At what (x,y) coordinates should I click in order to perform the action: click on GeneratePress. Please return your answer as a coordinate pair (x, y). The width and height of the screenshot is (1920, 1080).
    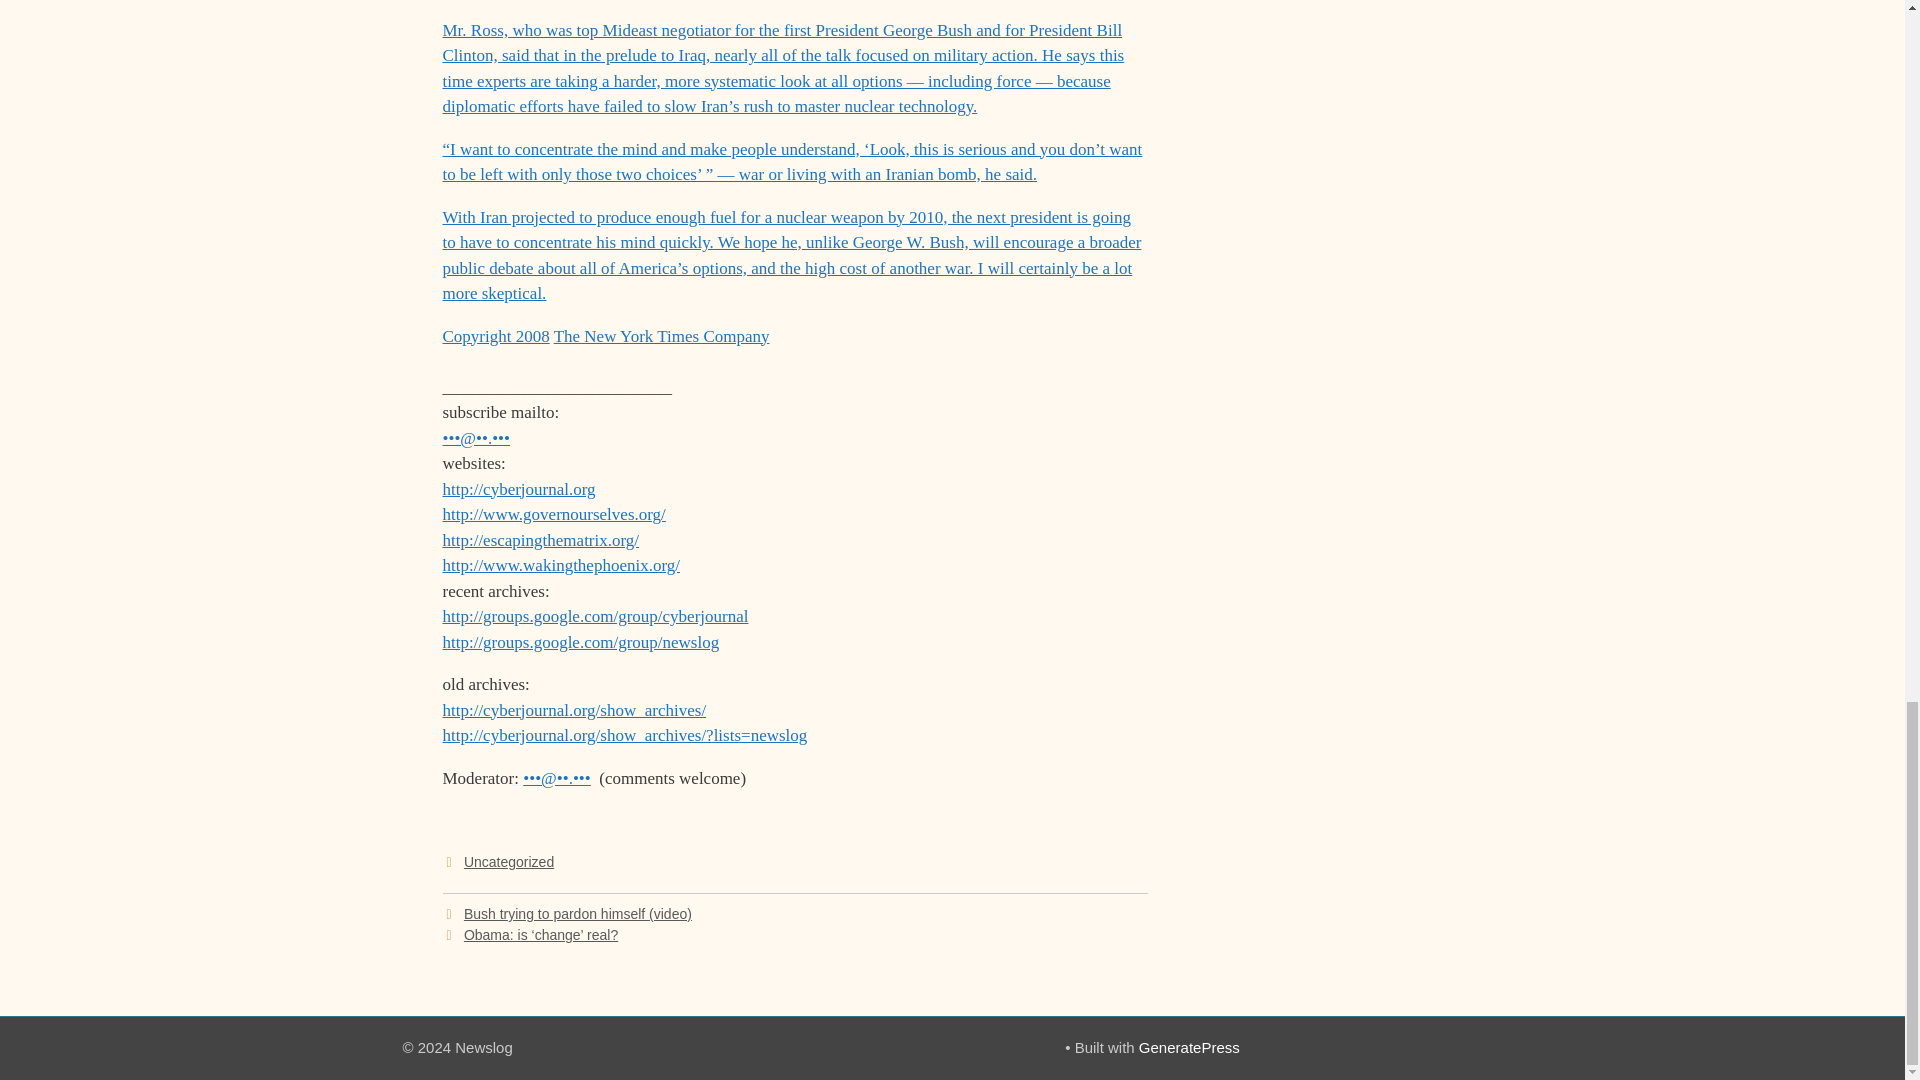
    Looking at the image, I should click on (1189, 1047).